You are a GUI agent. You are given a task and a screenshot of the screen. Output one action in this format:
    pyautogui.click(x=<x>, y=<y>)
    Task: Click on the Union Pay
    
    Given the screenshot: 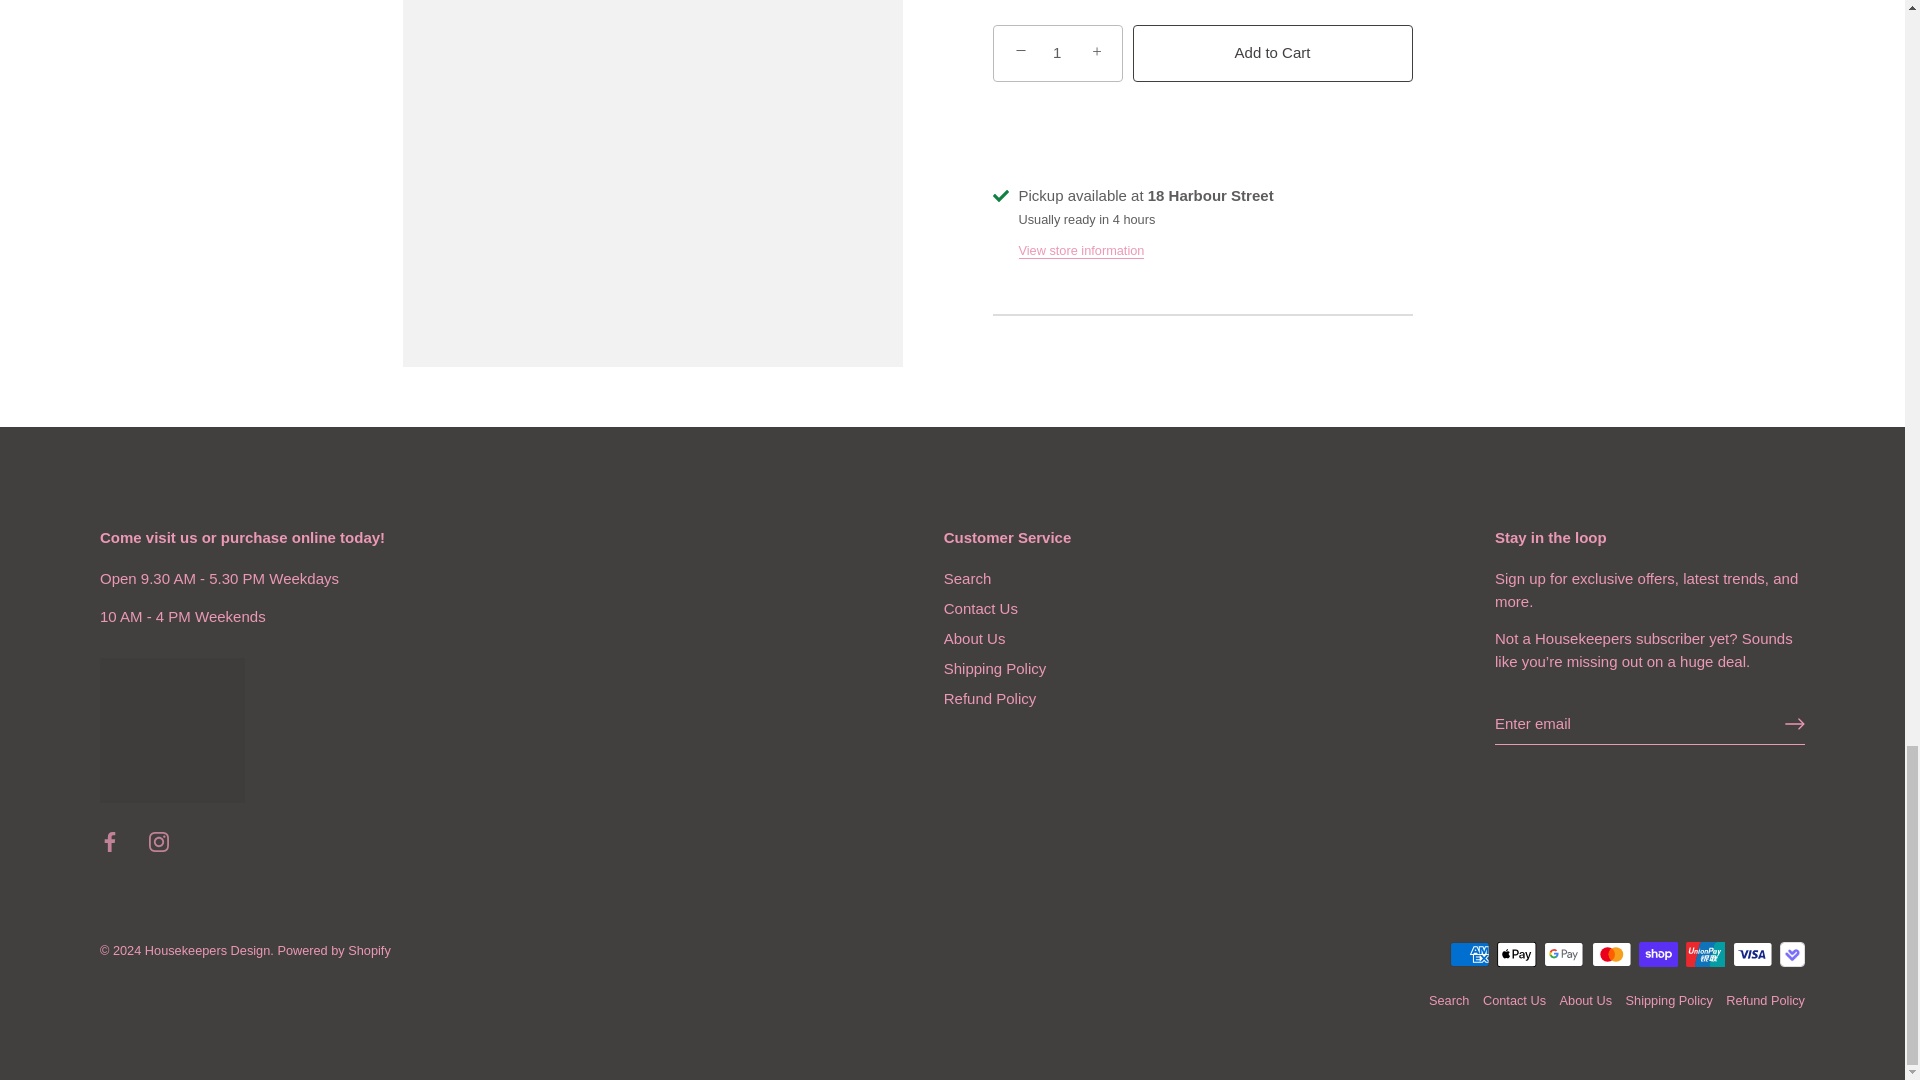 What is the action you would take?
    pyautogui.click(x=1706, y=954)
    